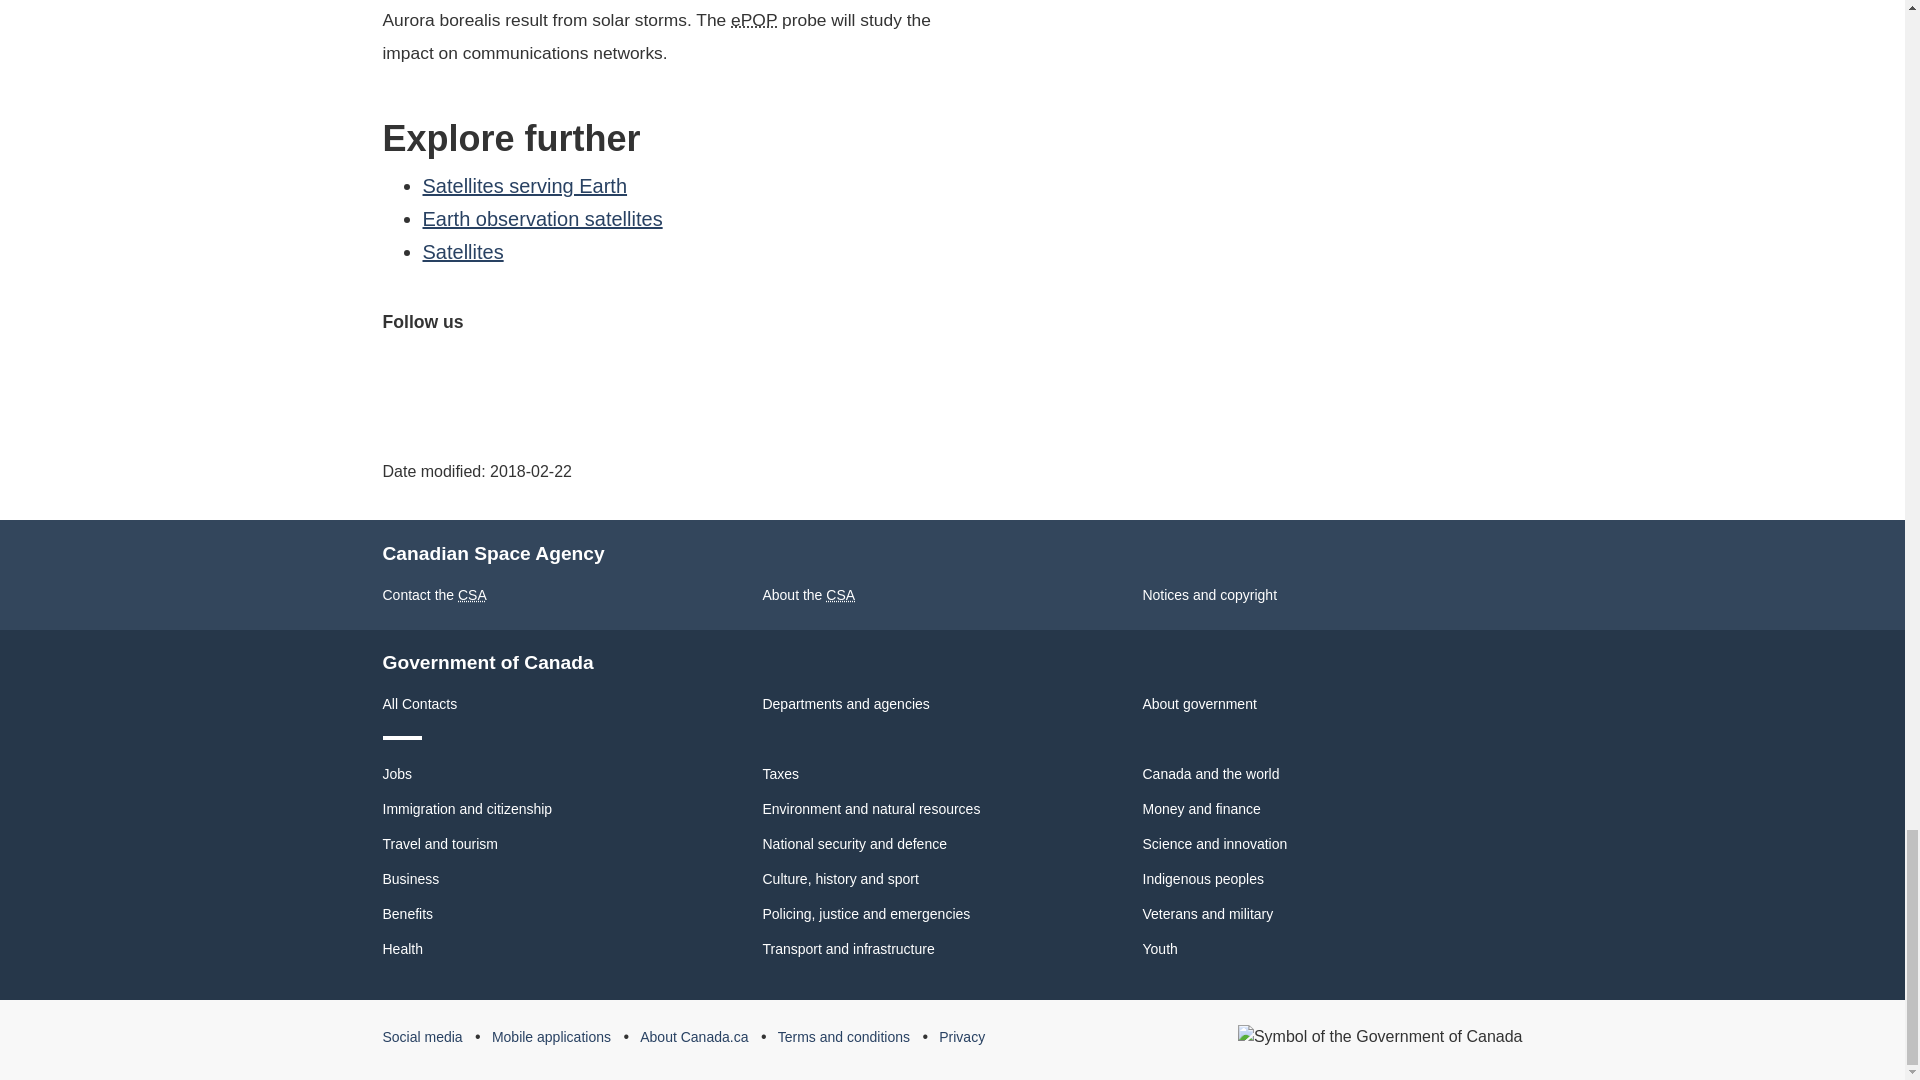 Image resolution: width=1920 pixels, height=1080 pixels. Describe the element at coordinates (401, 372) in the screenshot. I see `Facebook: CanadianSpaceAgency` at that location.